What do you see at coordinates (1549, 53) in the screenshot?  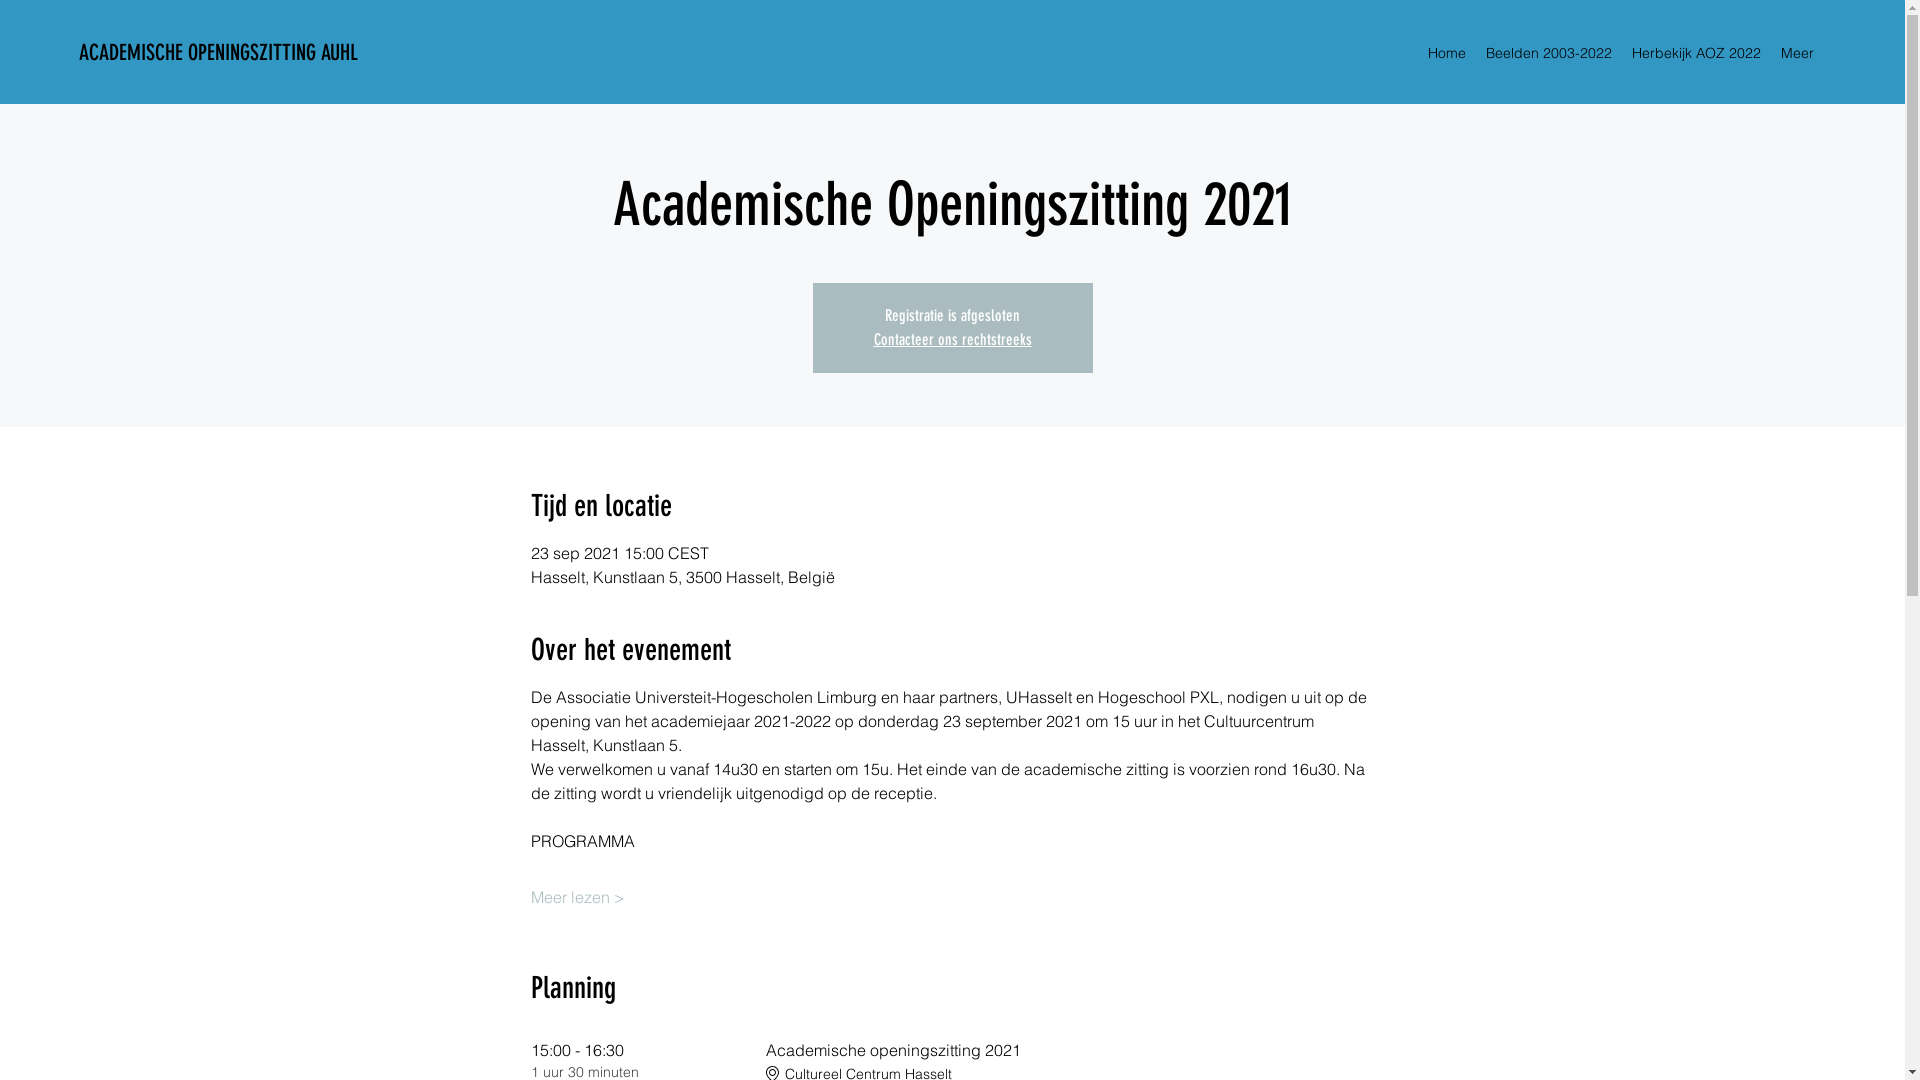 I see `Beelden 2003-2022` at bounding box center [1549, 53].